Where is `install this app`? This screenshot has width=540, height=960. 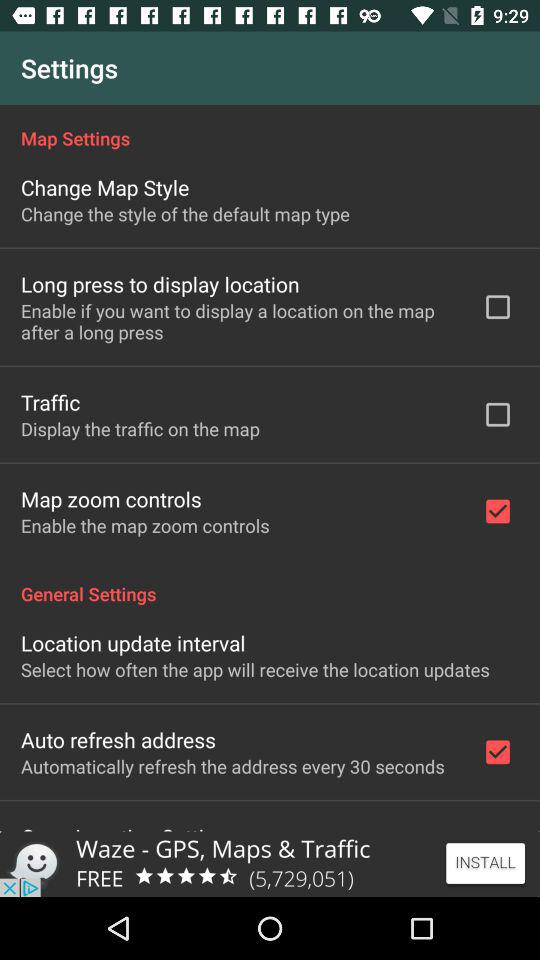
install this app is located at coordinates (270, 864).